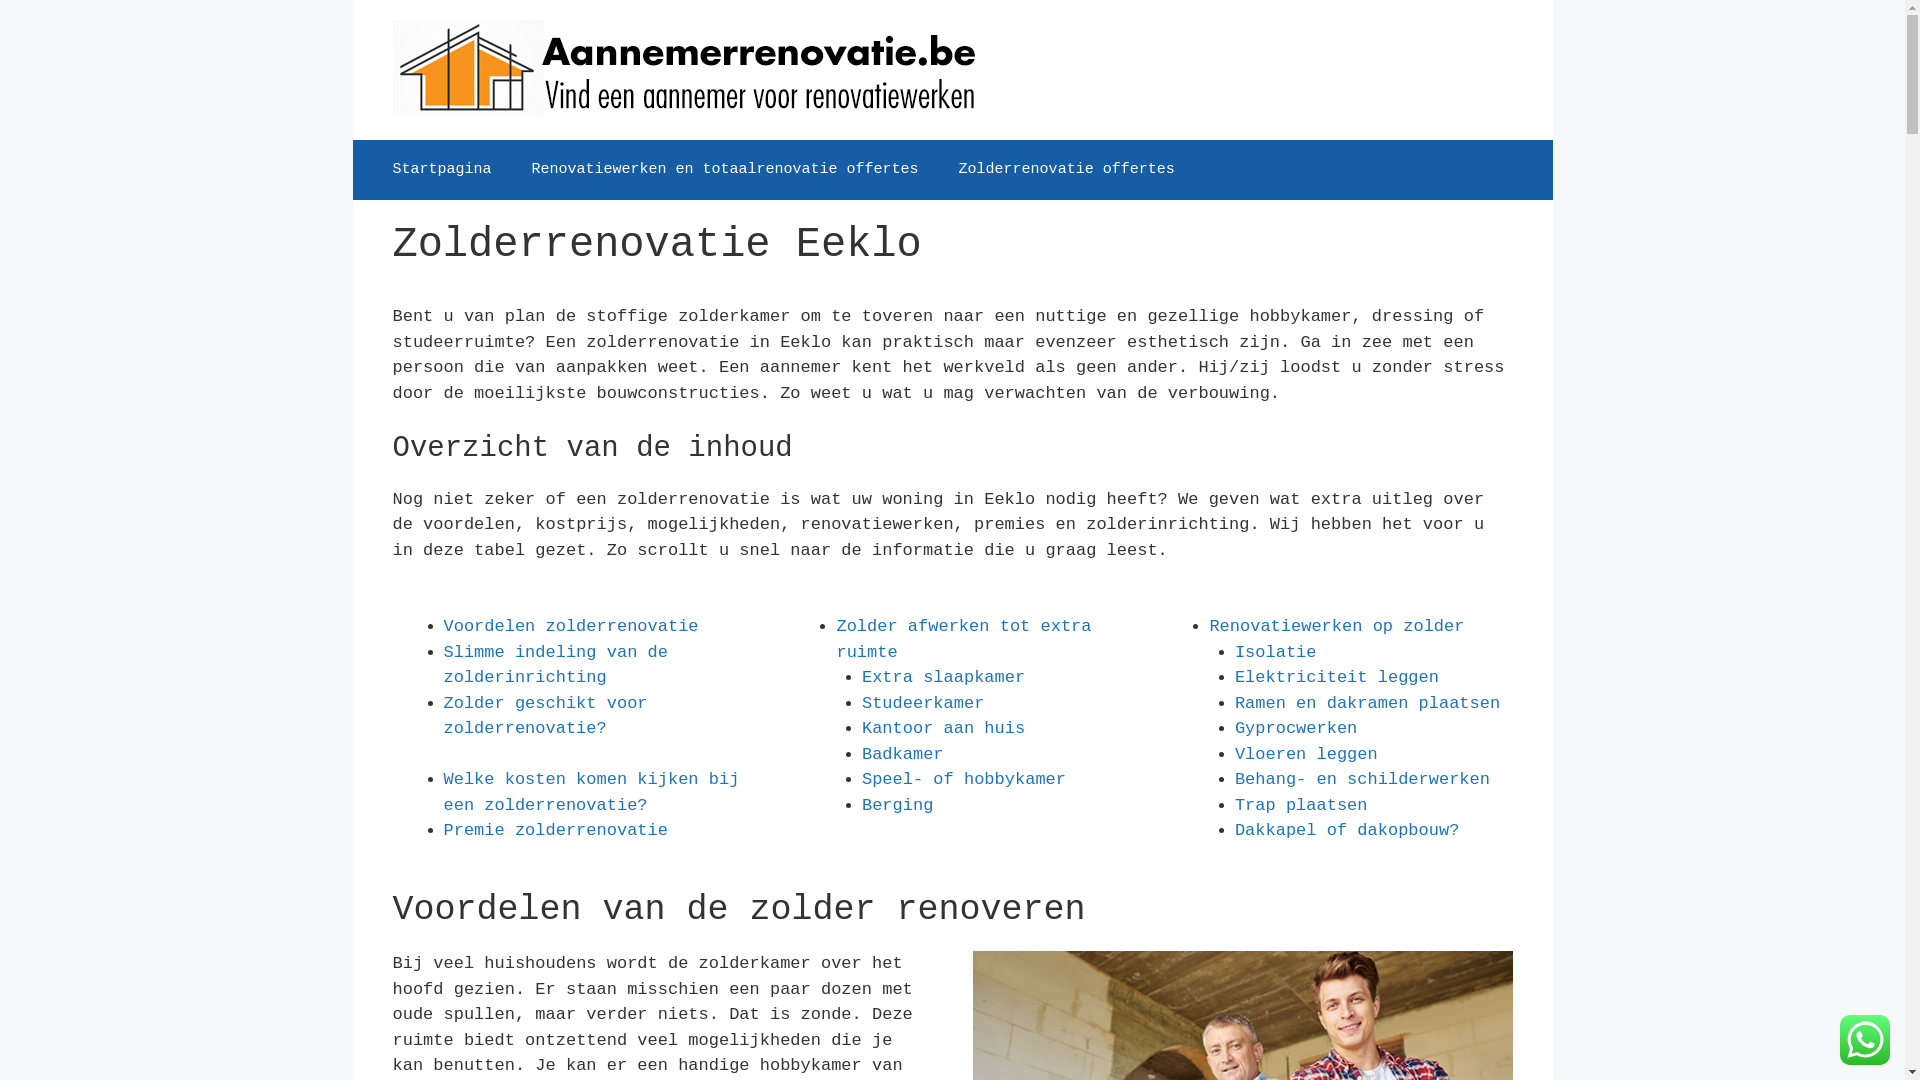  Describe the element at coordinates (592, 792) in the screenshot. I see `Welke kosten komen kijken bij een zolderrenovatie?` at that location.